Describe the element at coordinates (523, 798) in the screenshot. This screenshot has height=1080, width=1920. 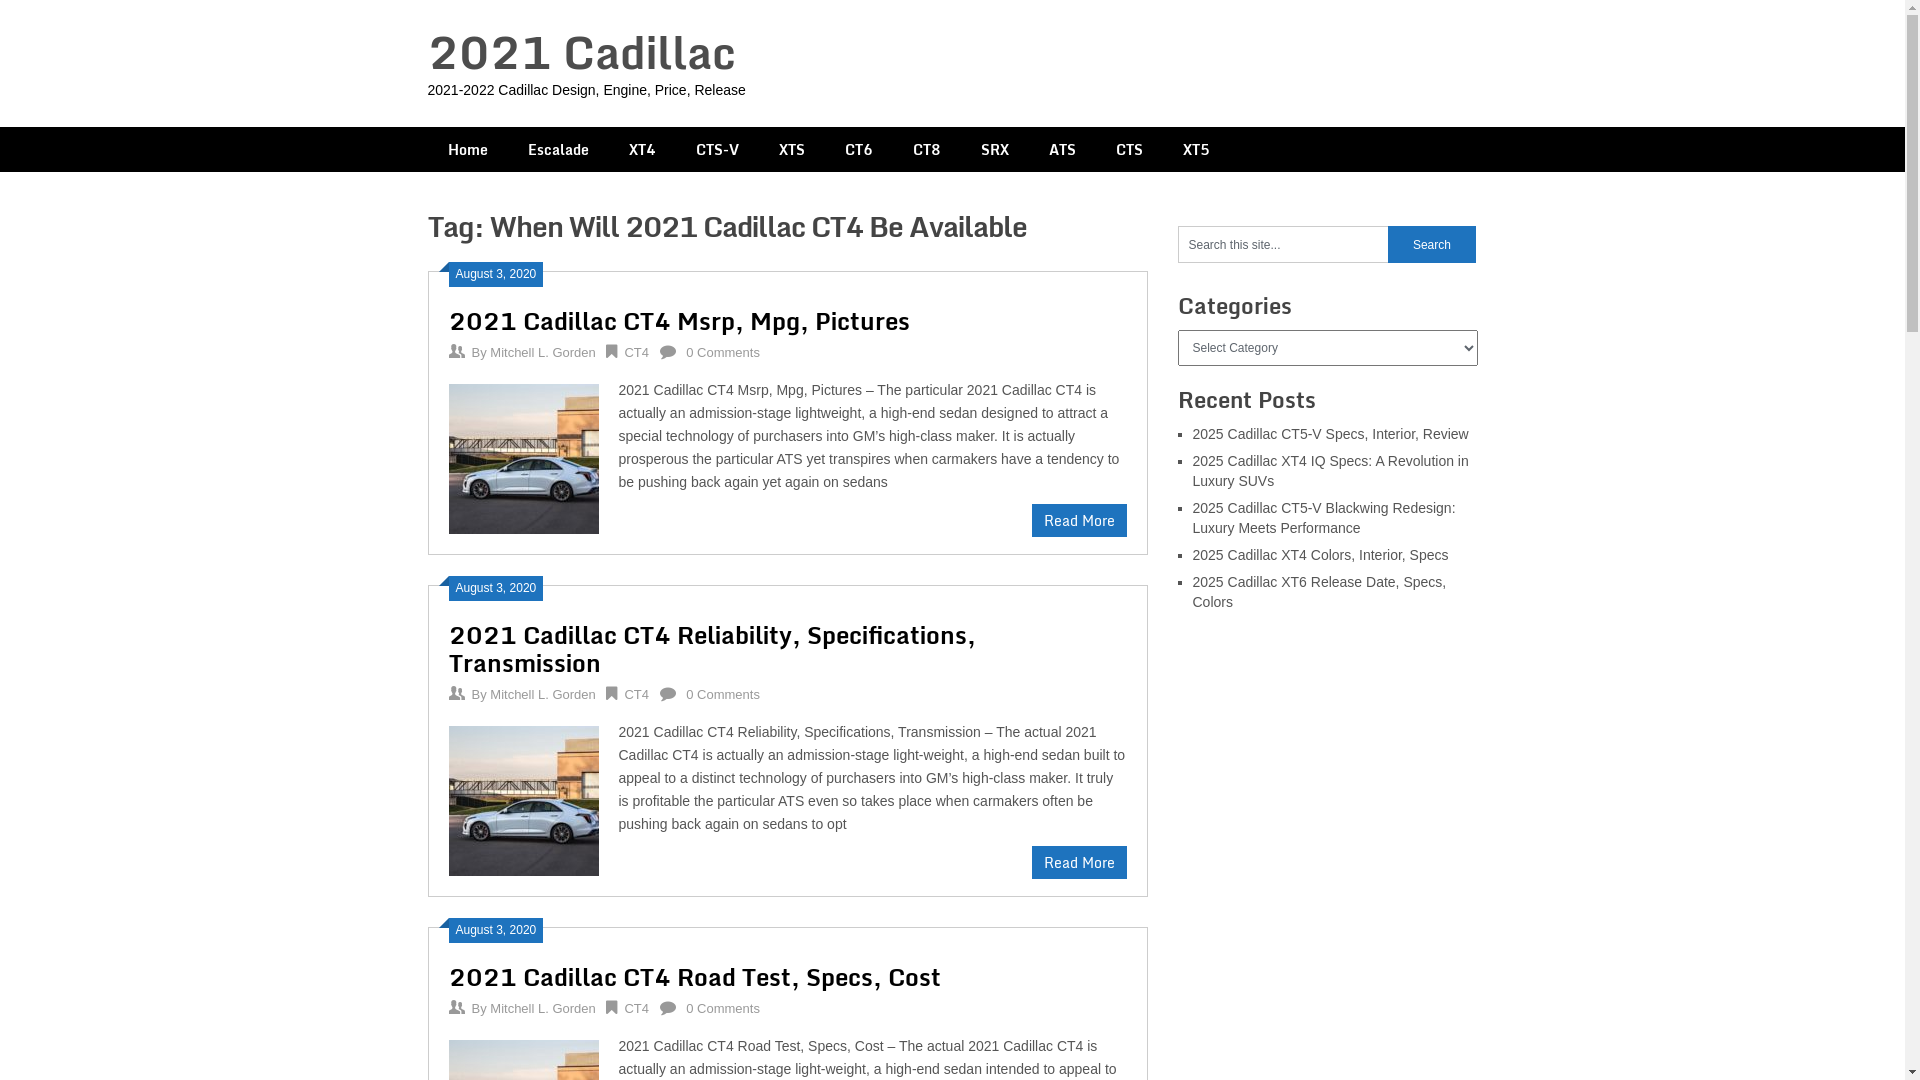
I see `2021 Cadillac CT4 Reliability, Specifications, Transmission` at that location.